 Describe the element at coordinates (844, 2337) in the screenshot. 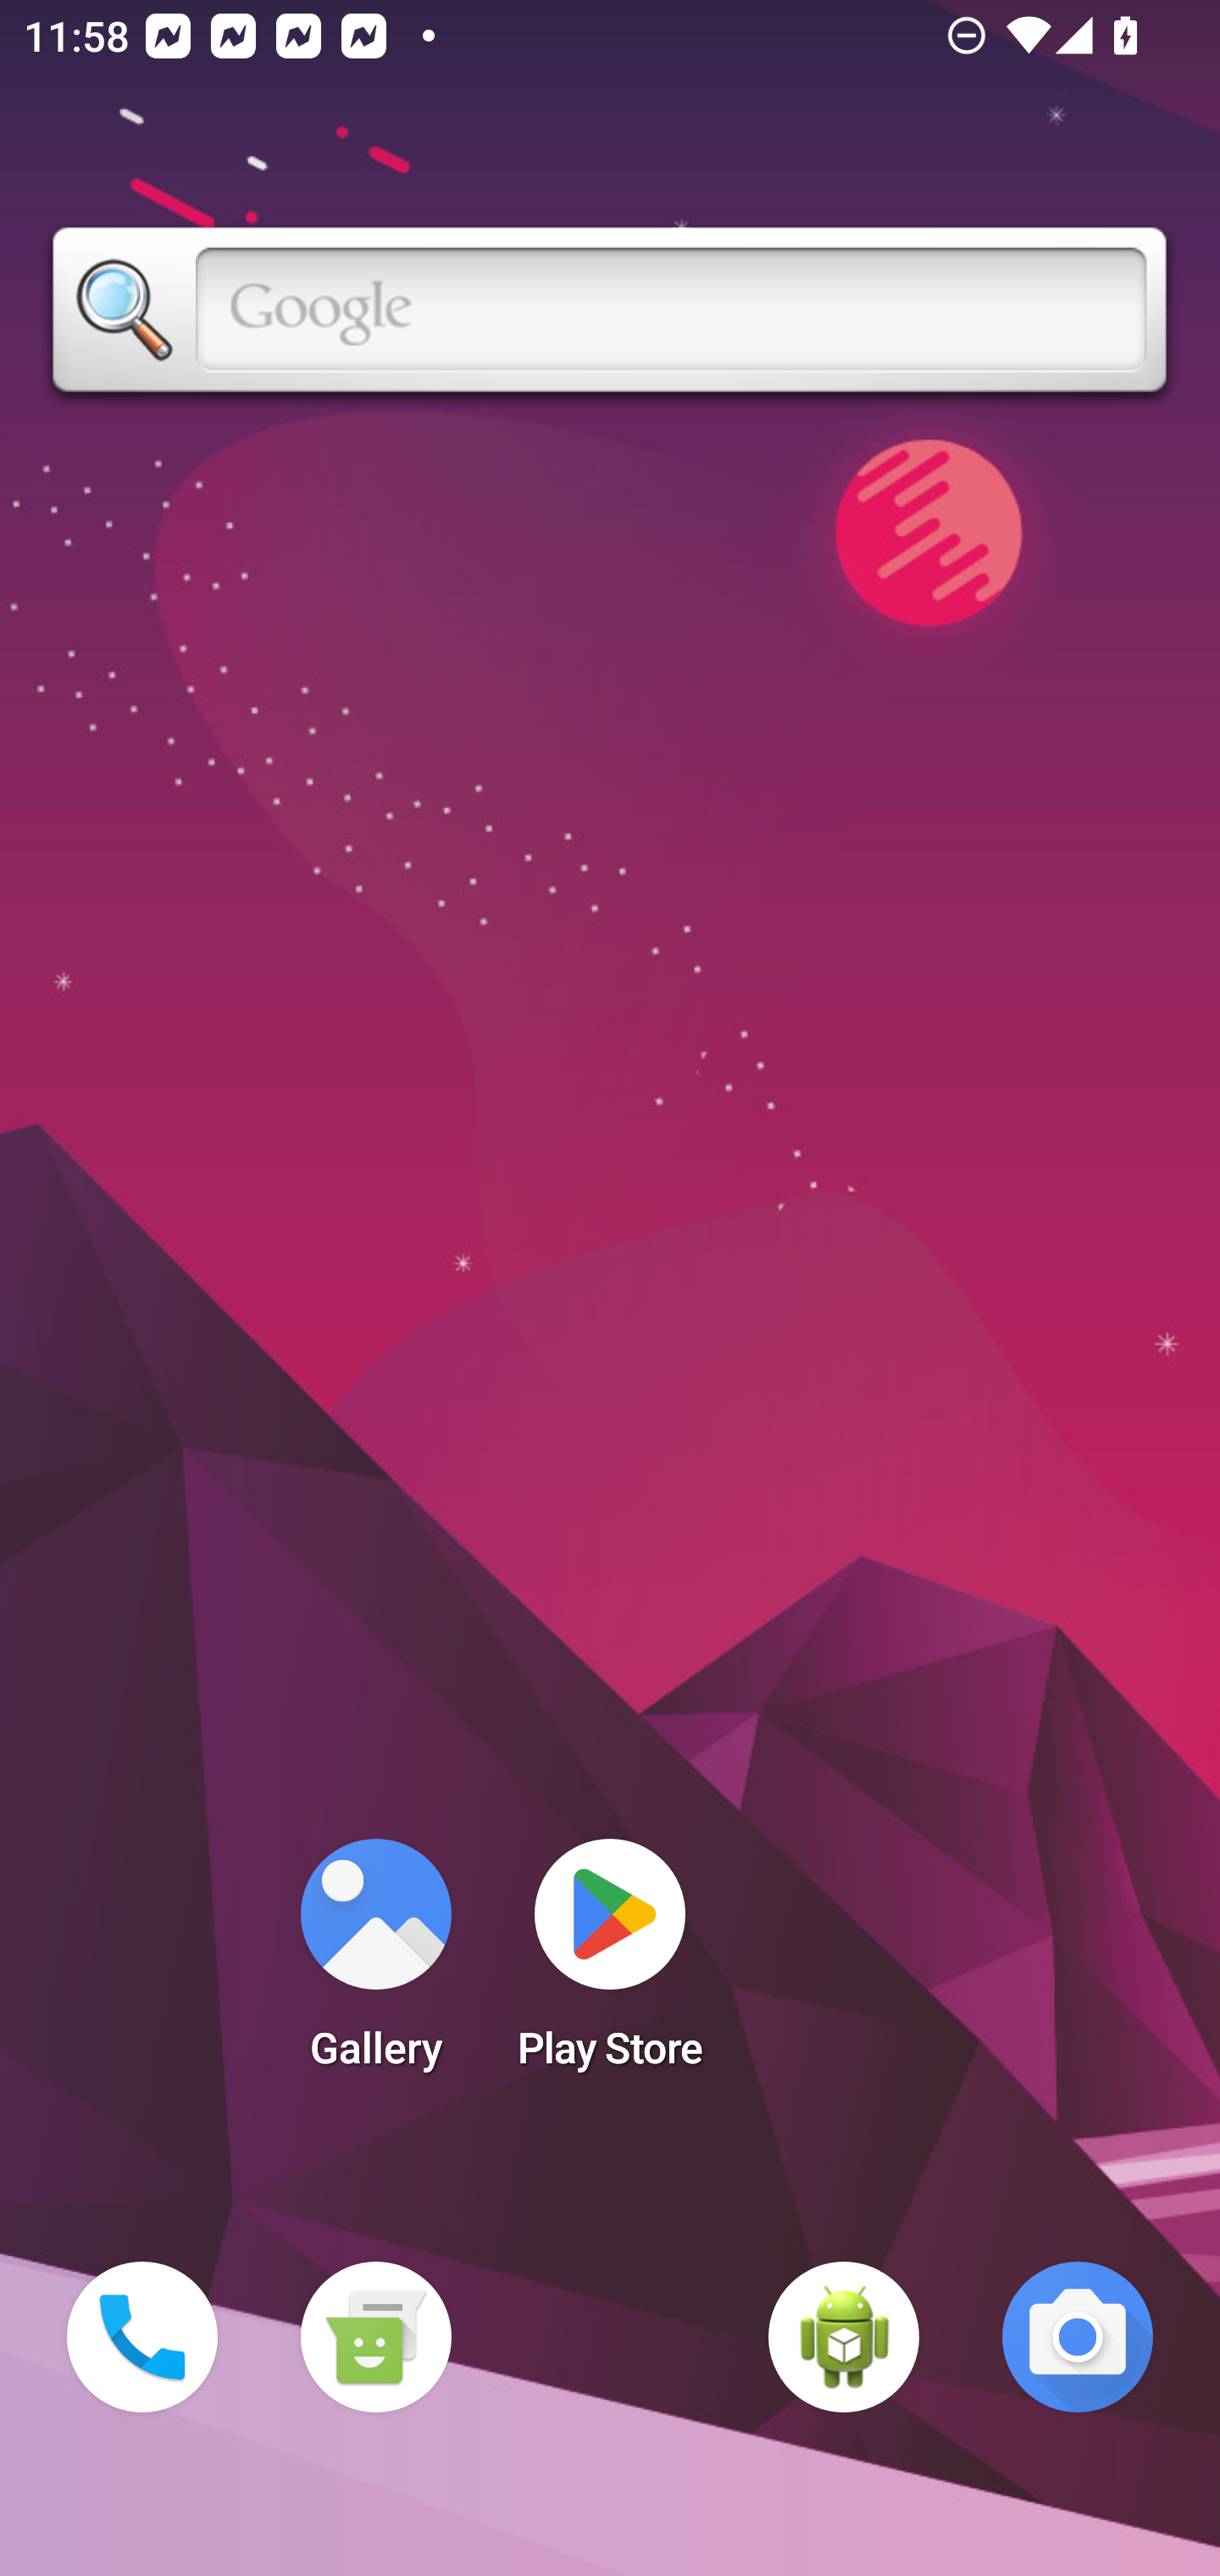

I see `WebView Browser Tester` at that location.